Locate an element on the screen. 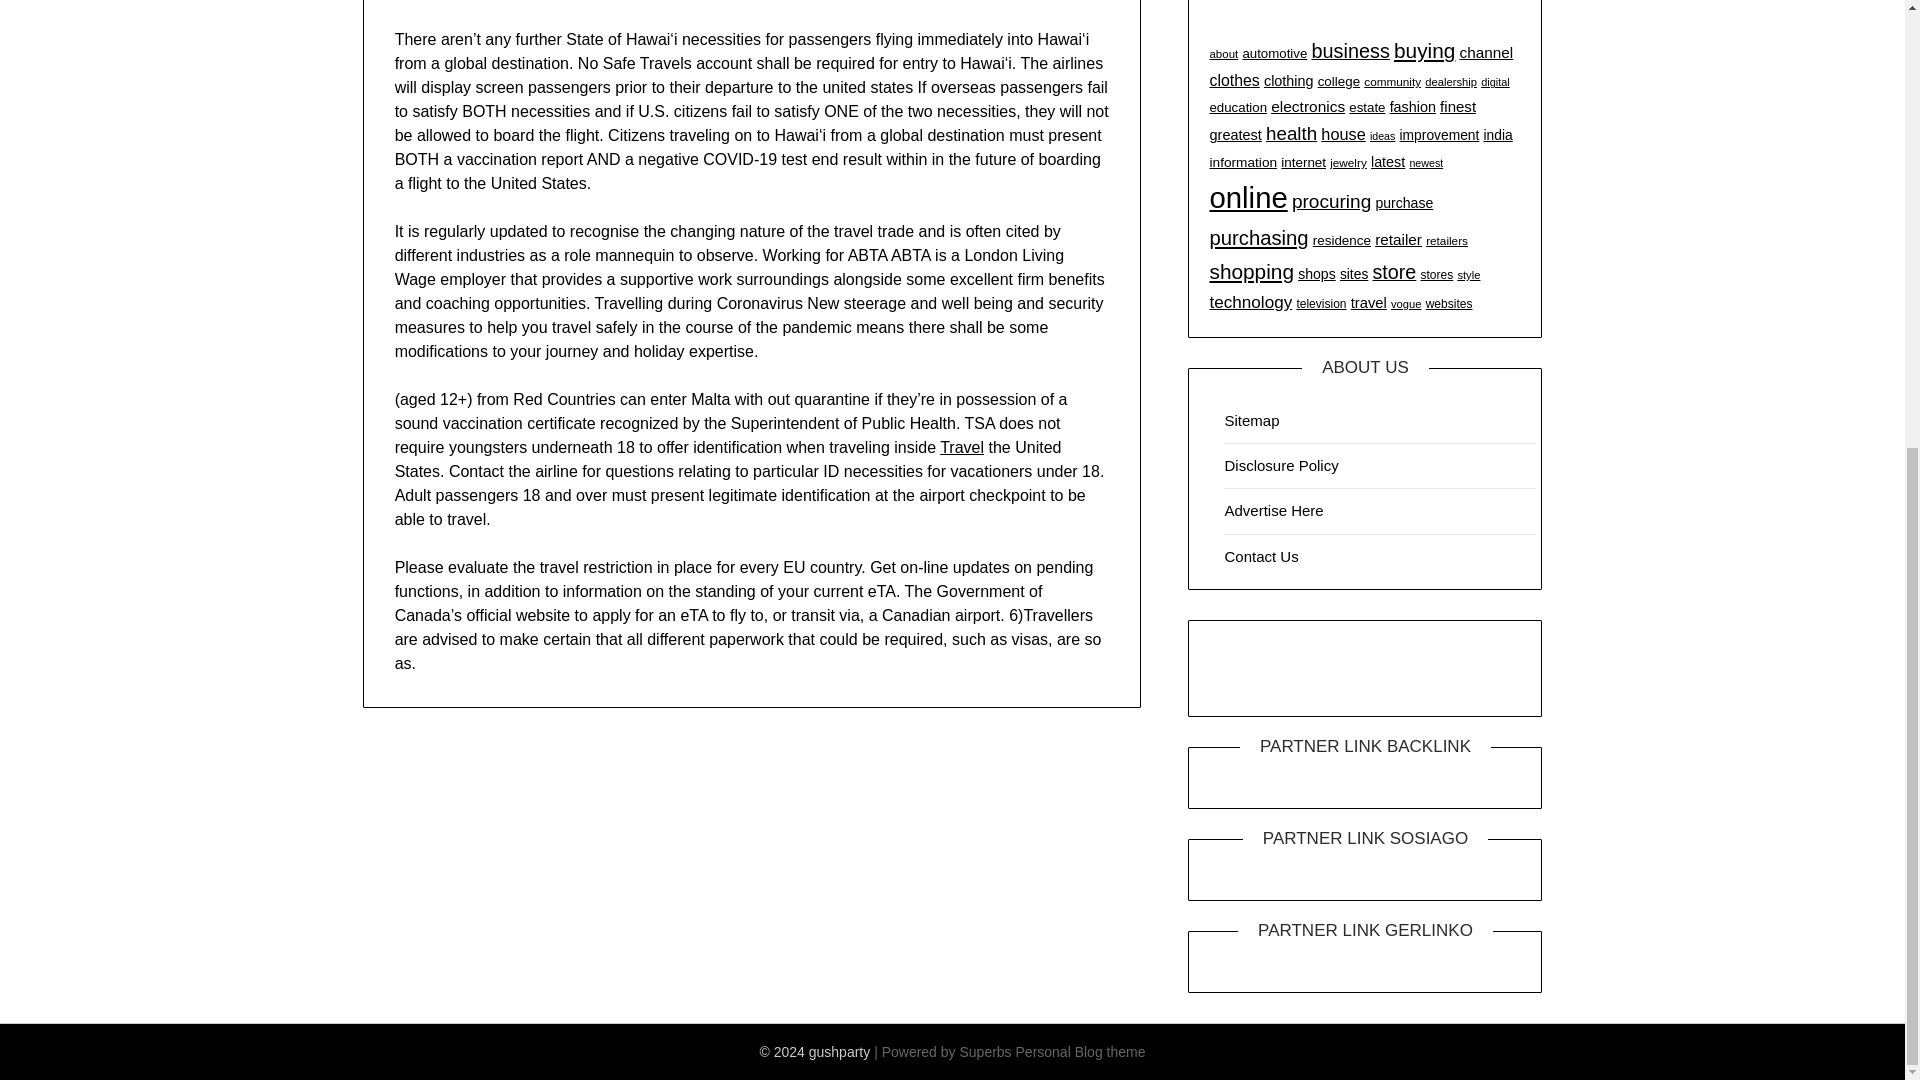 Image resolution: width=1920 pixels, height=1080 pixels. finest is located at coordinates (1458, 106).